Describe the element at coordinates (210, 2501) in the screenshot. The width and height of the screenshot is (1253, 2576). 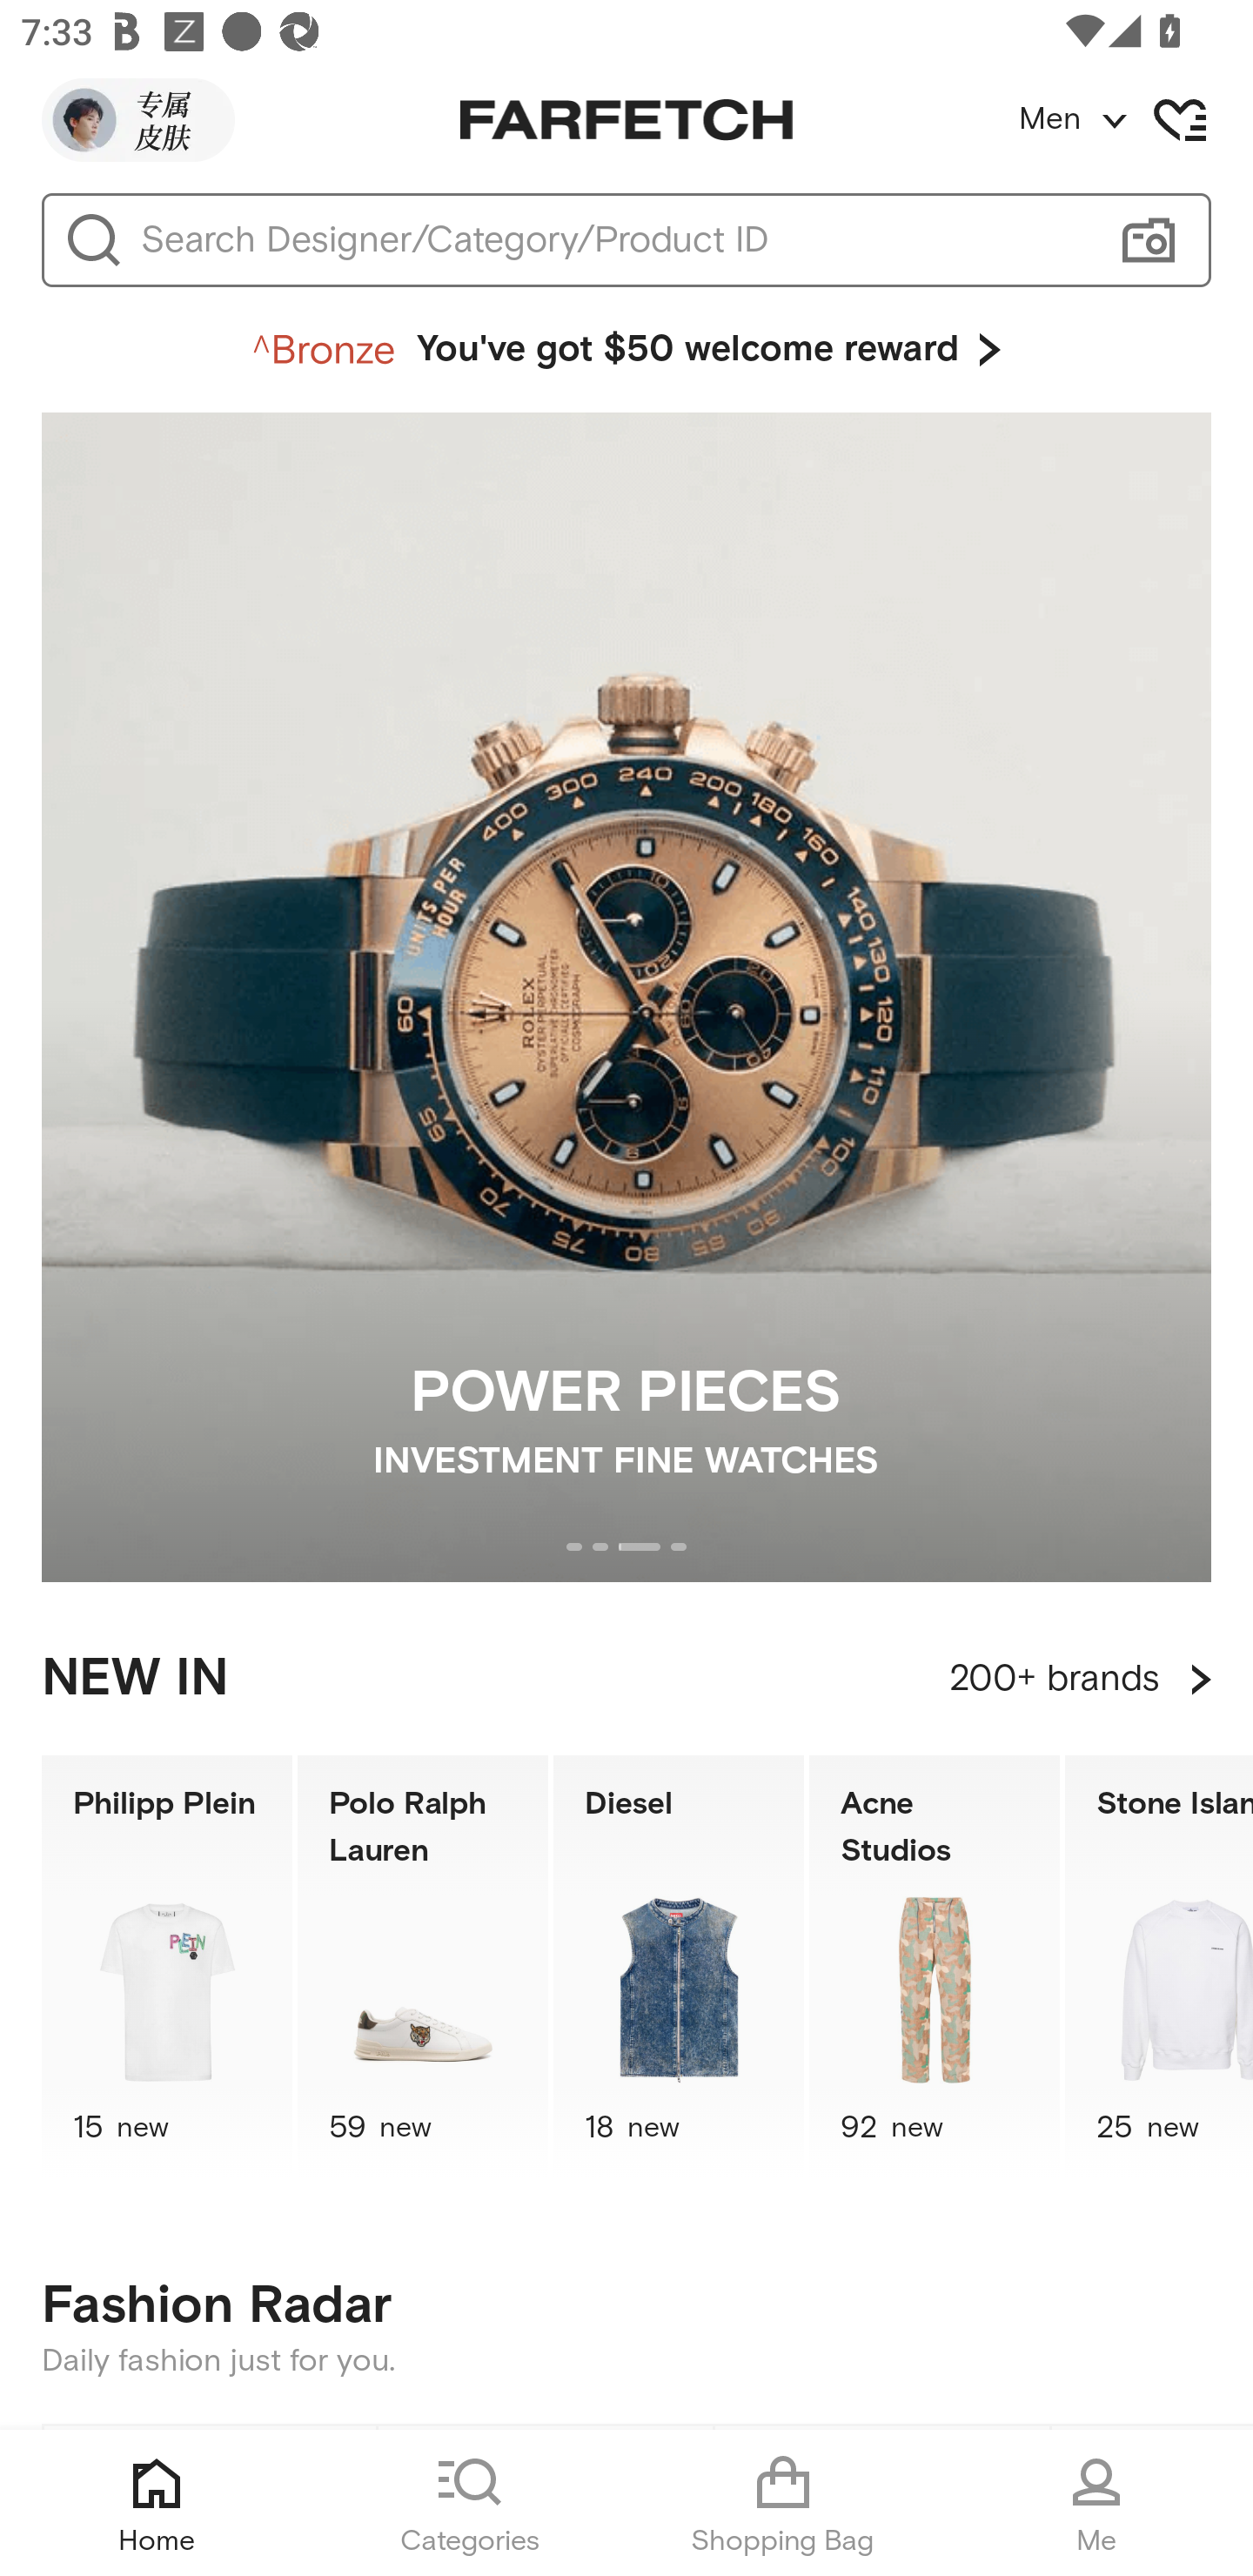
I see `Sale` at that location.